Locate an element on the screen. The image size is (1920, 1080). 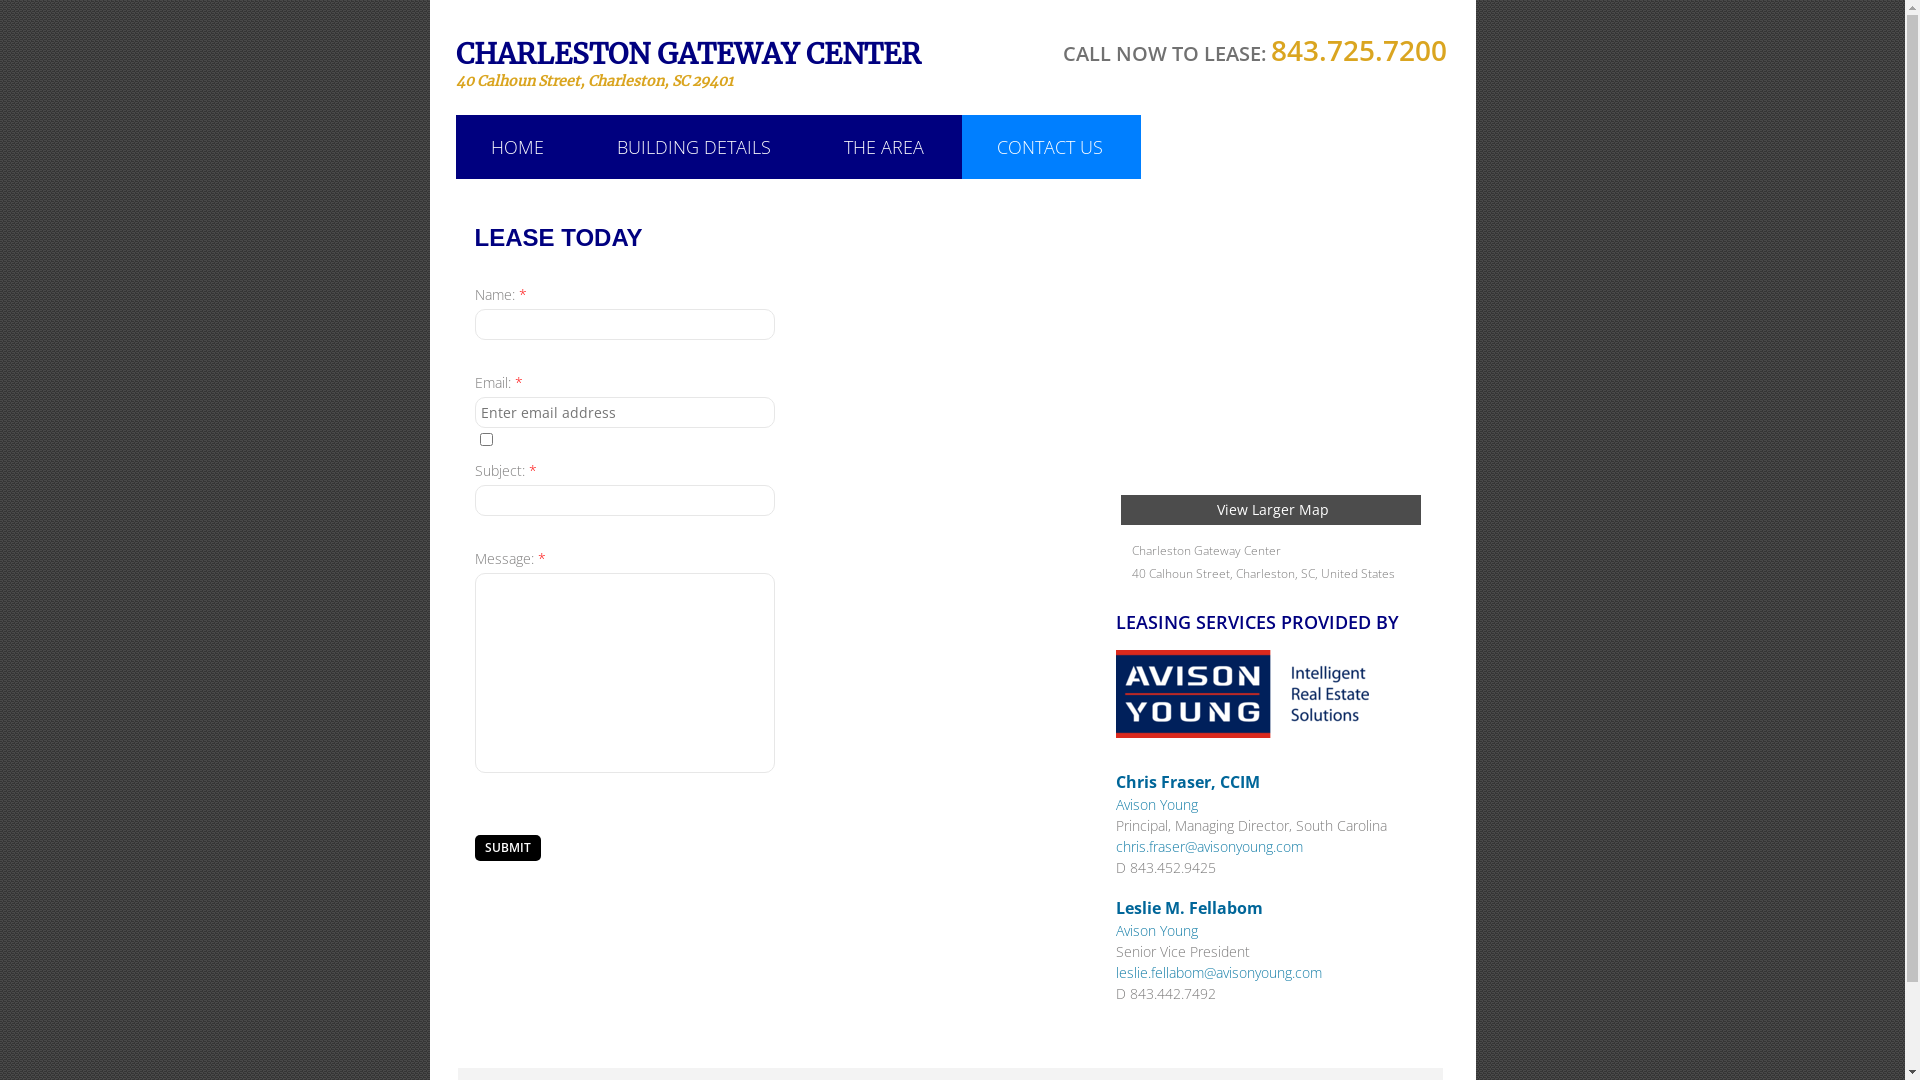
Chris Fraser, CCIM is located at coordinates (1188, 782).